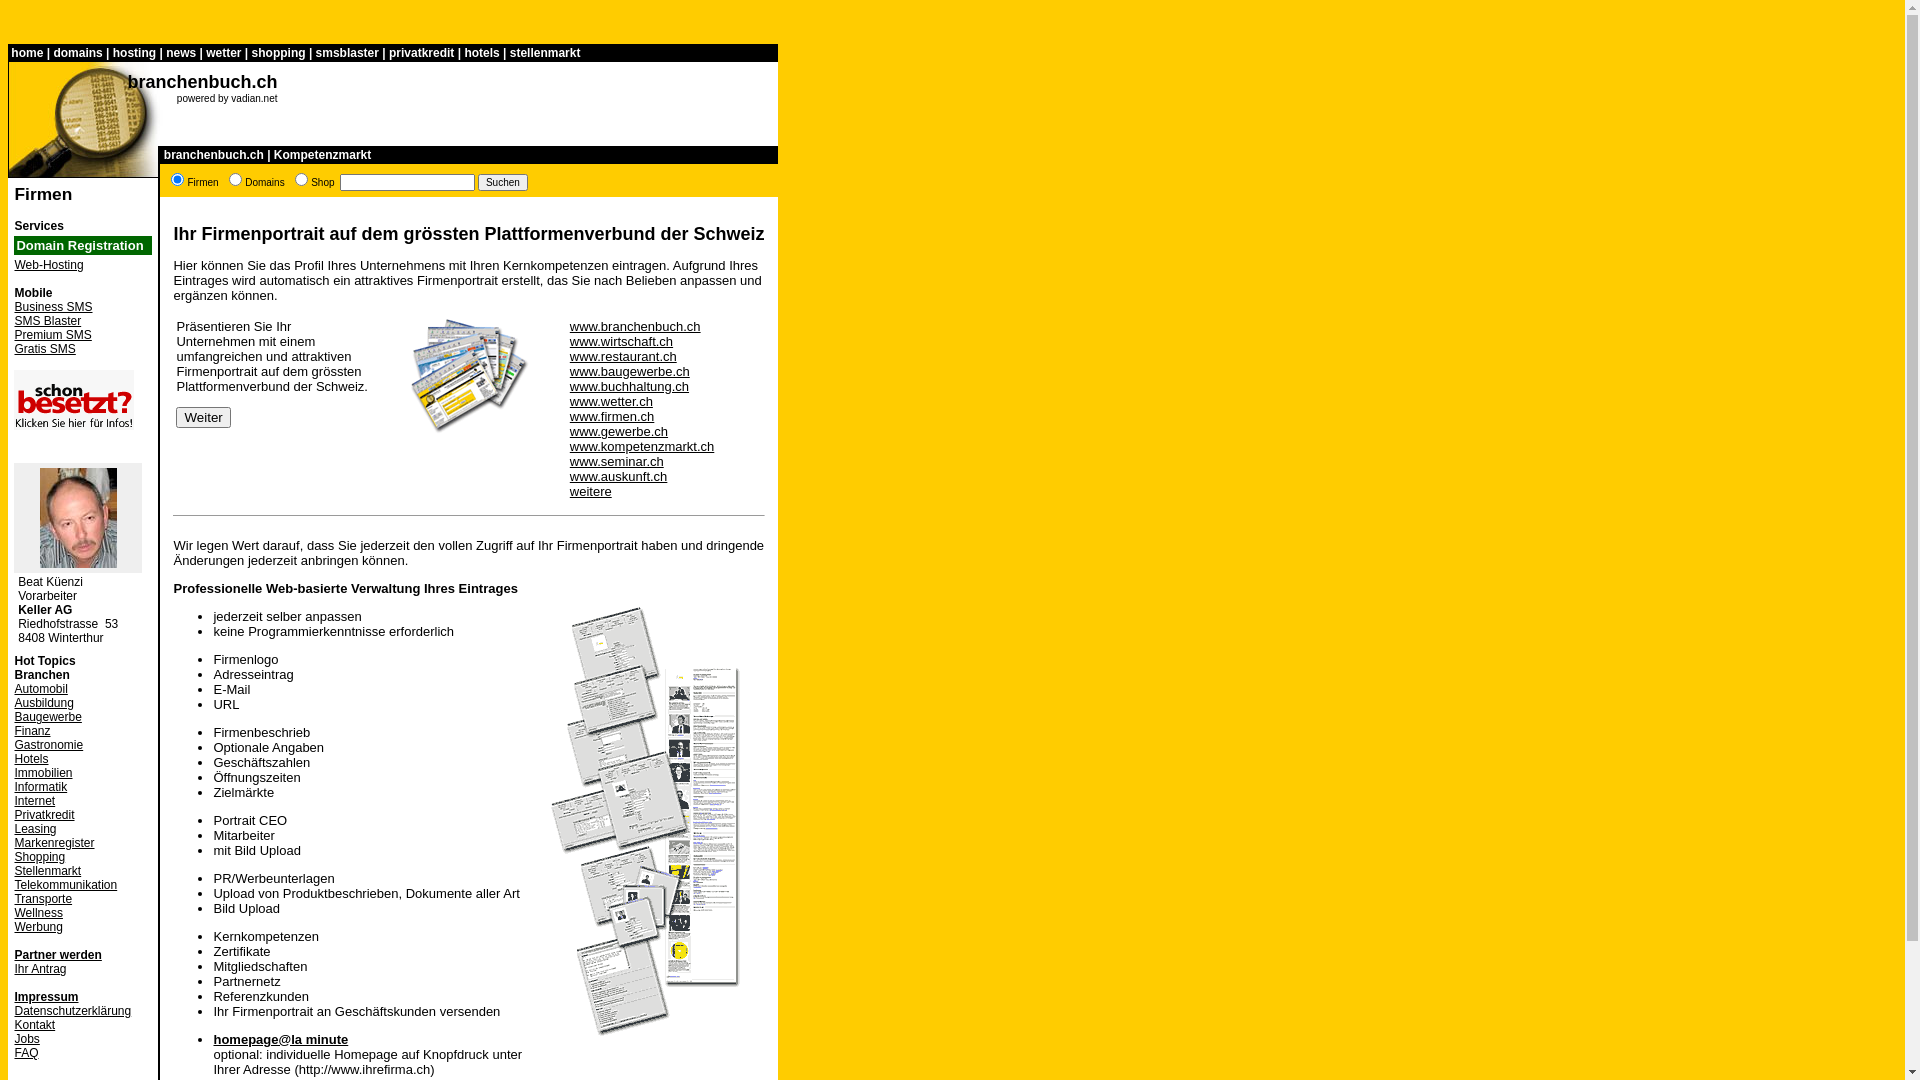  Describe the element at coordinates (422, 53) in the screenshot. I see `privatkredit` at that location.